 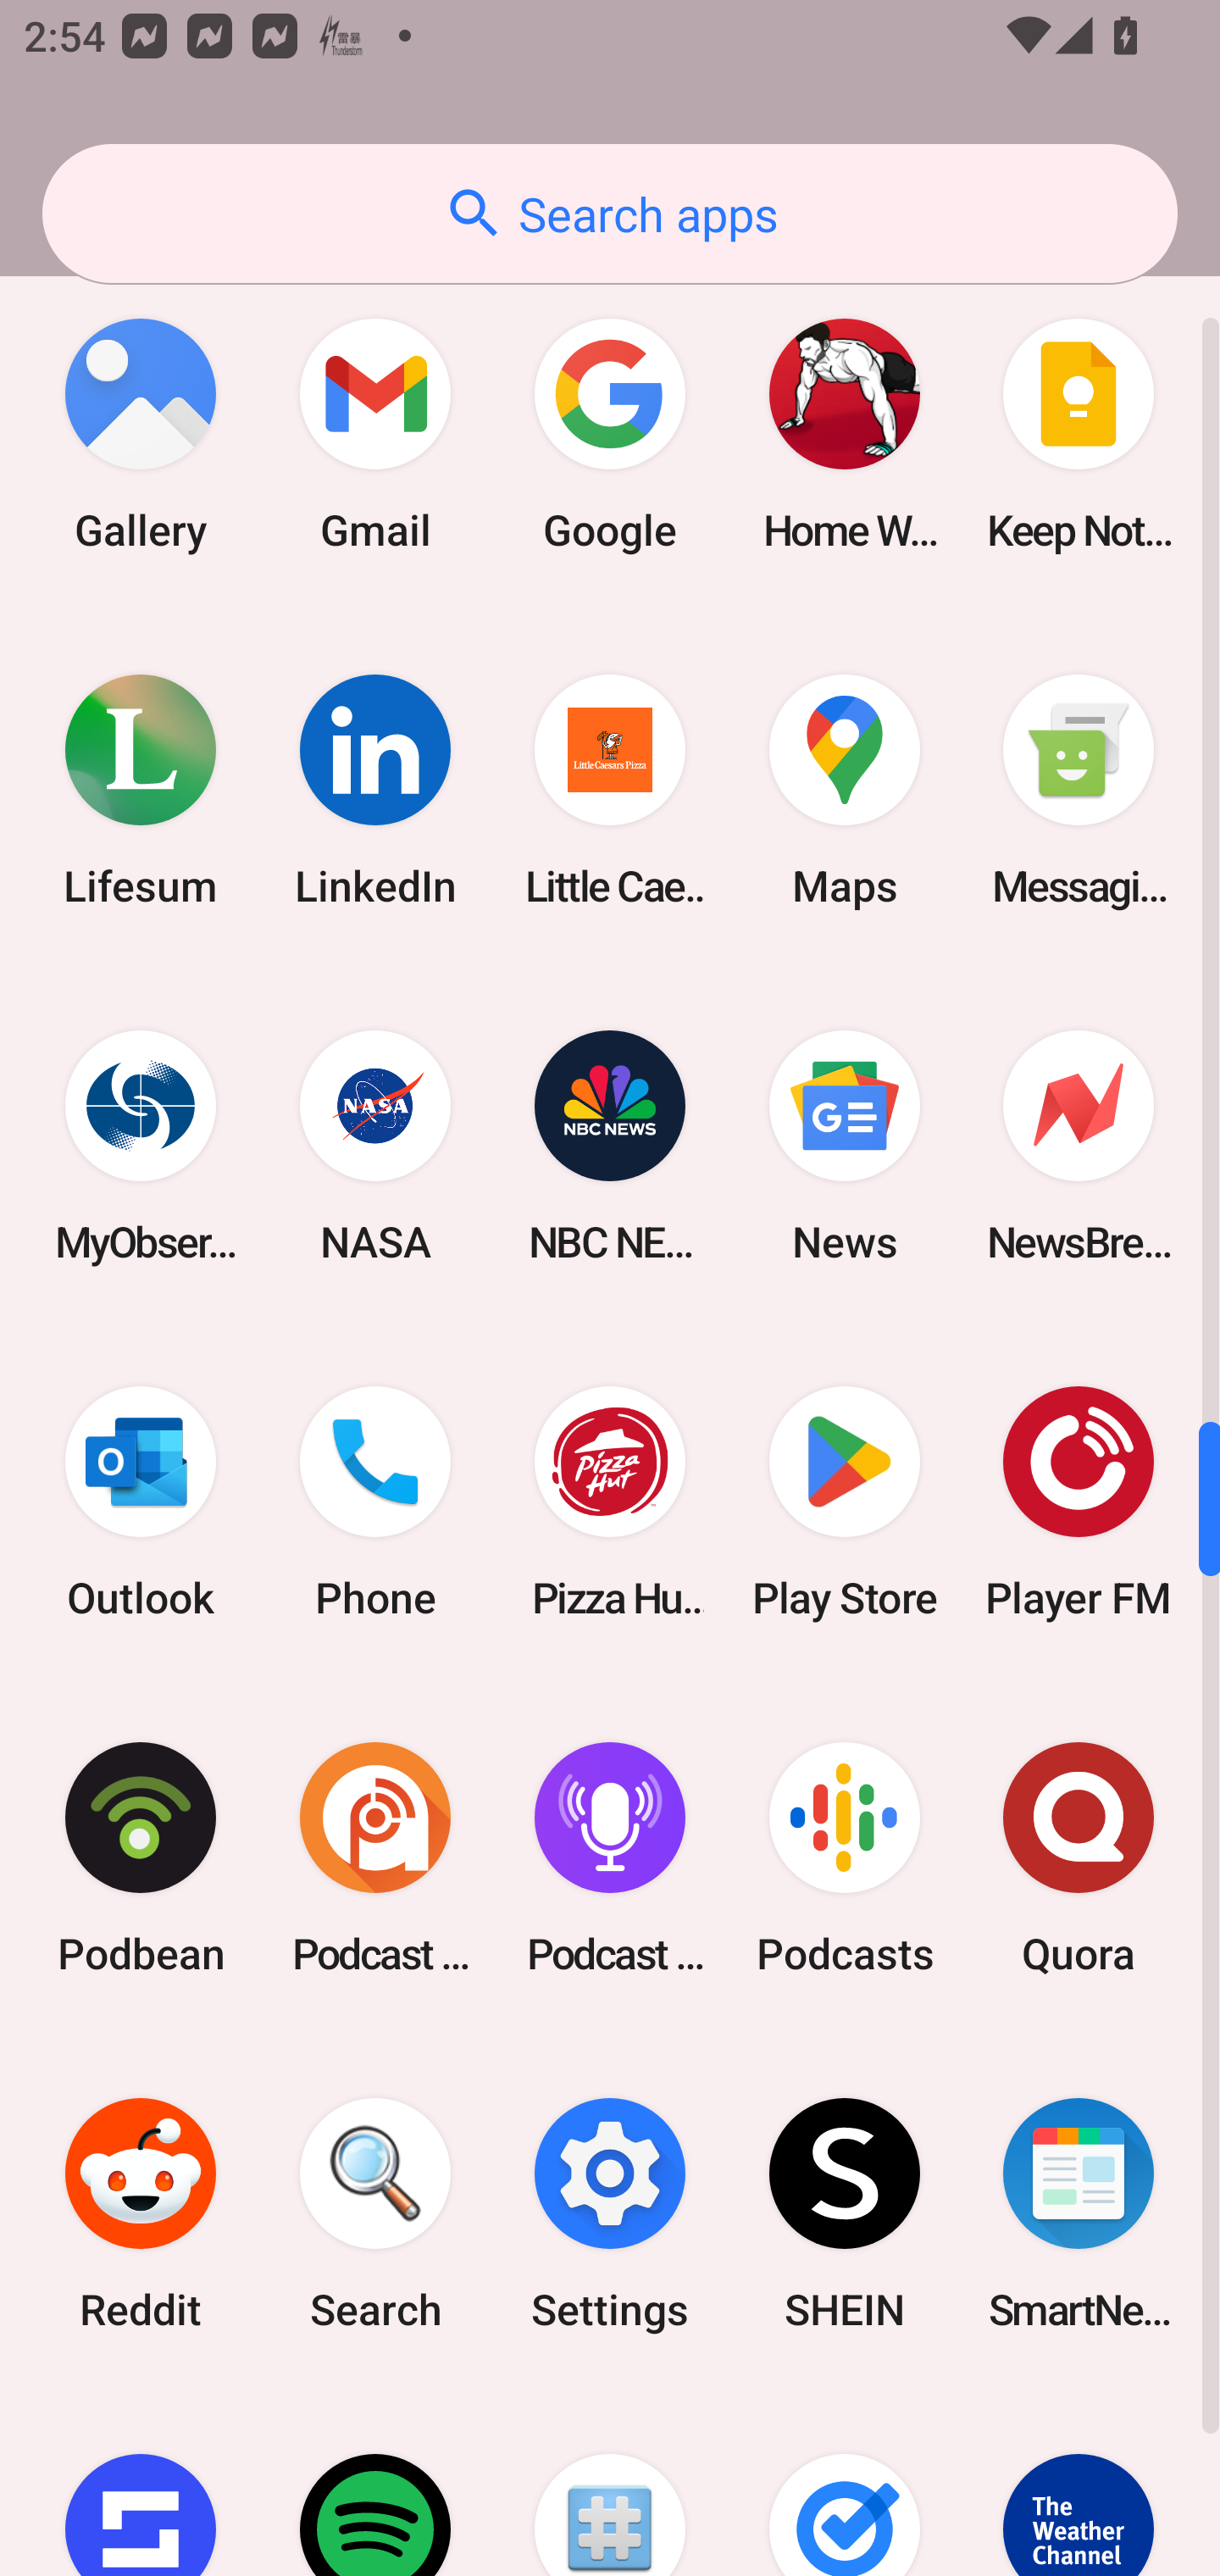 What do you see at coordinates (1079, 2213) in the screenshot?
I see `SmartNews` at bounding box center [1079, 2213].